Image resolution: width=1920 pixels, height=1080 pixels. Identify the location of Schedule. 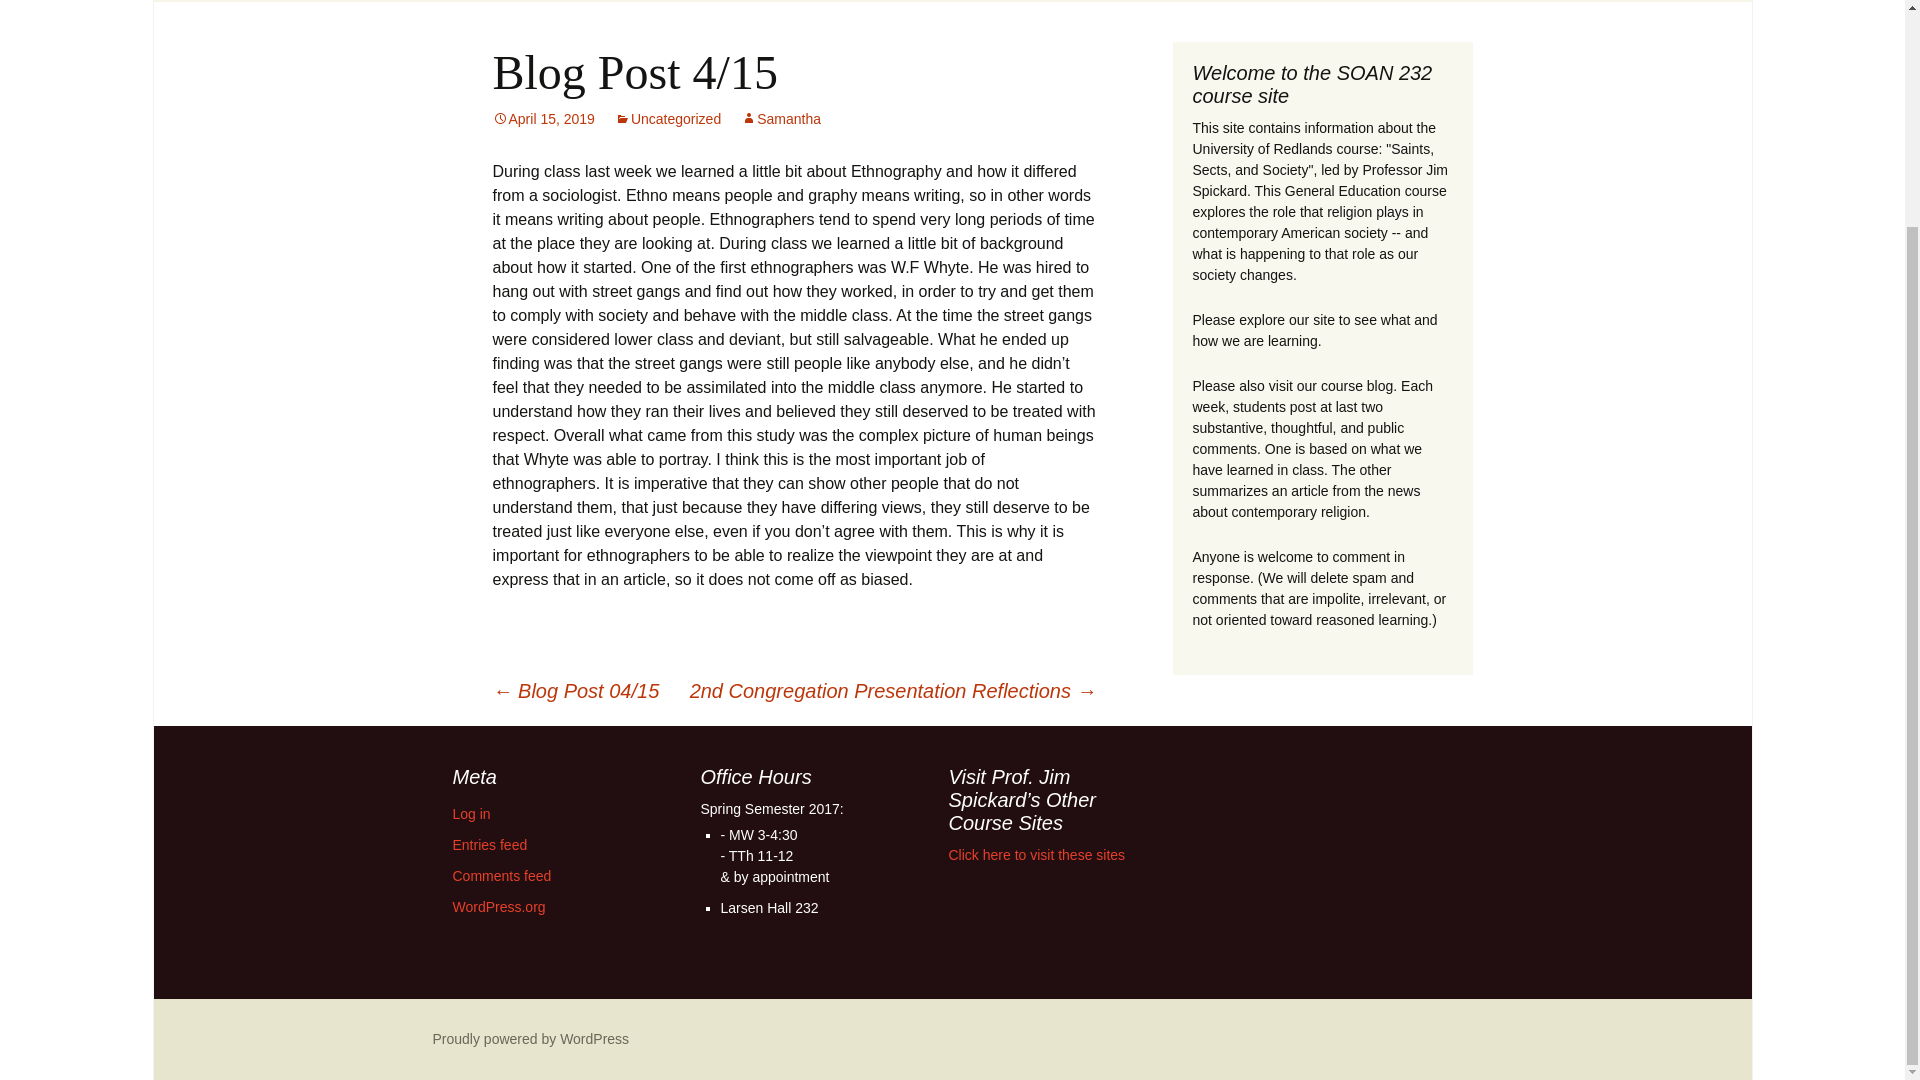
(648, 1).